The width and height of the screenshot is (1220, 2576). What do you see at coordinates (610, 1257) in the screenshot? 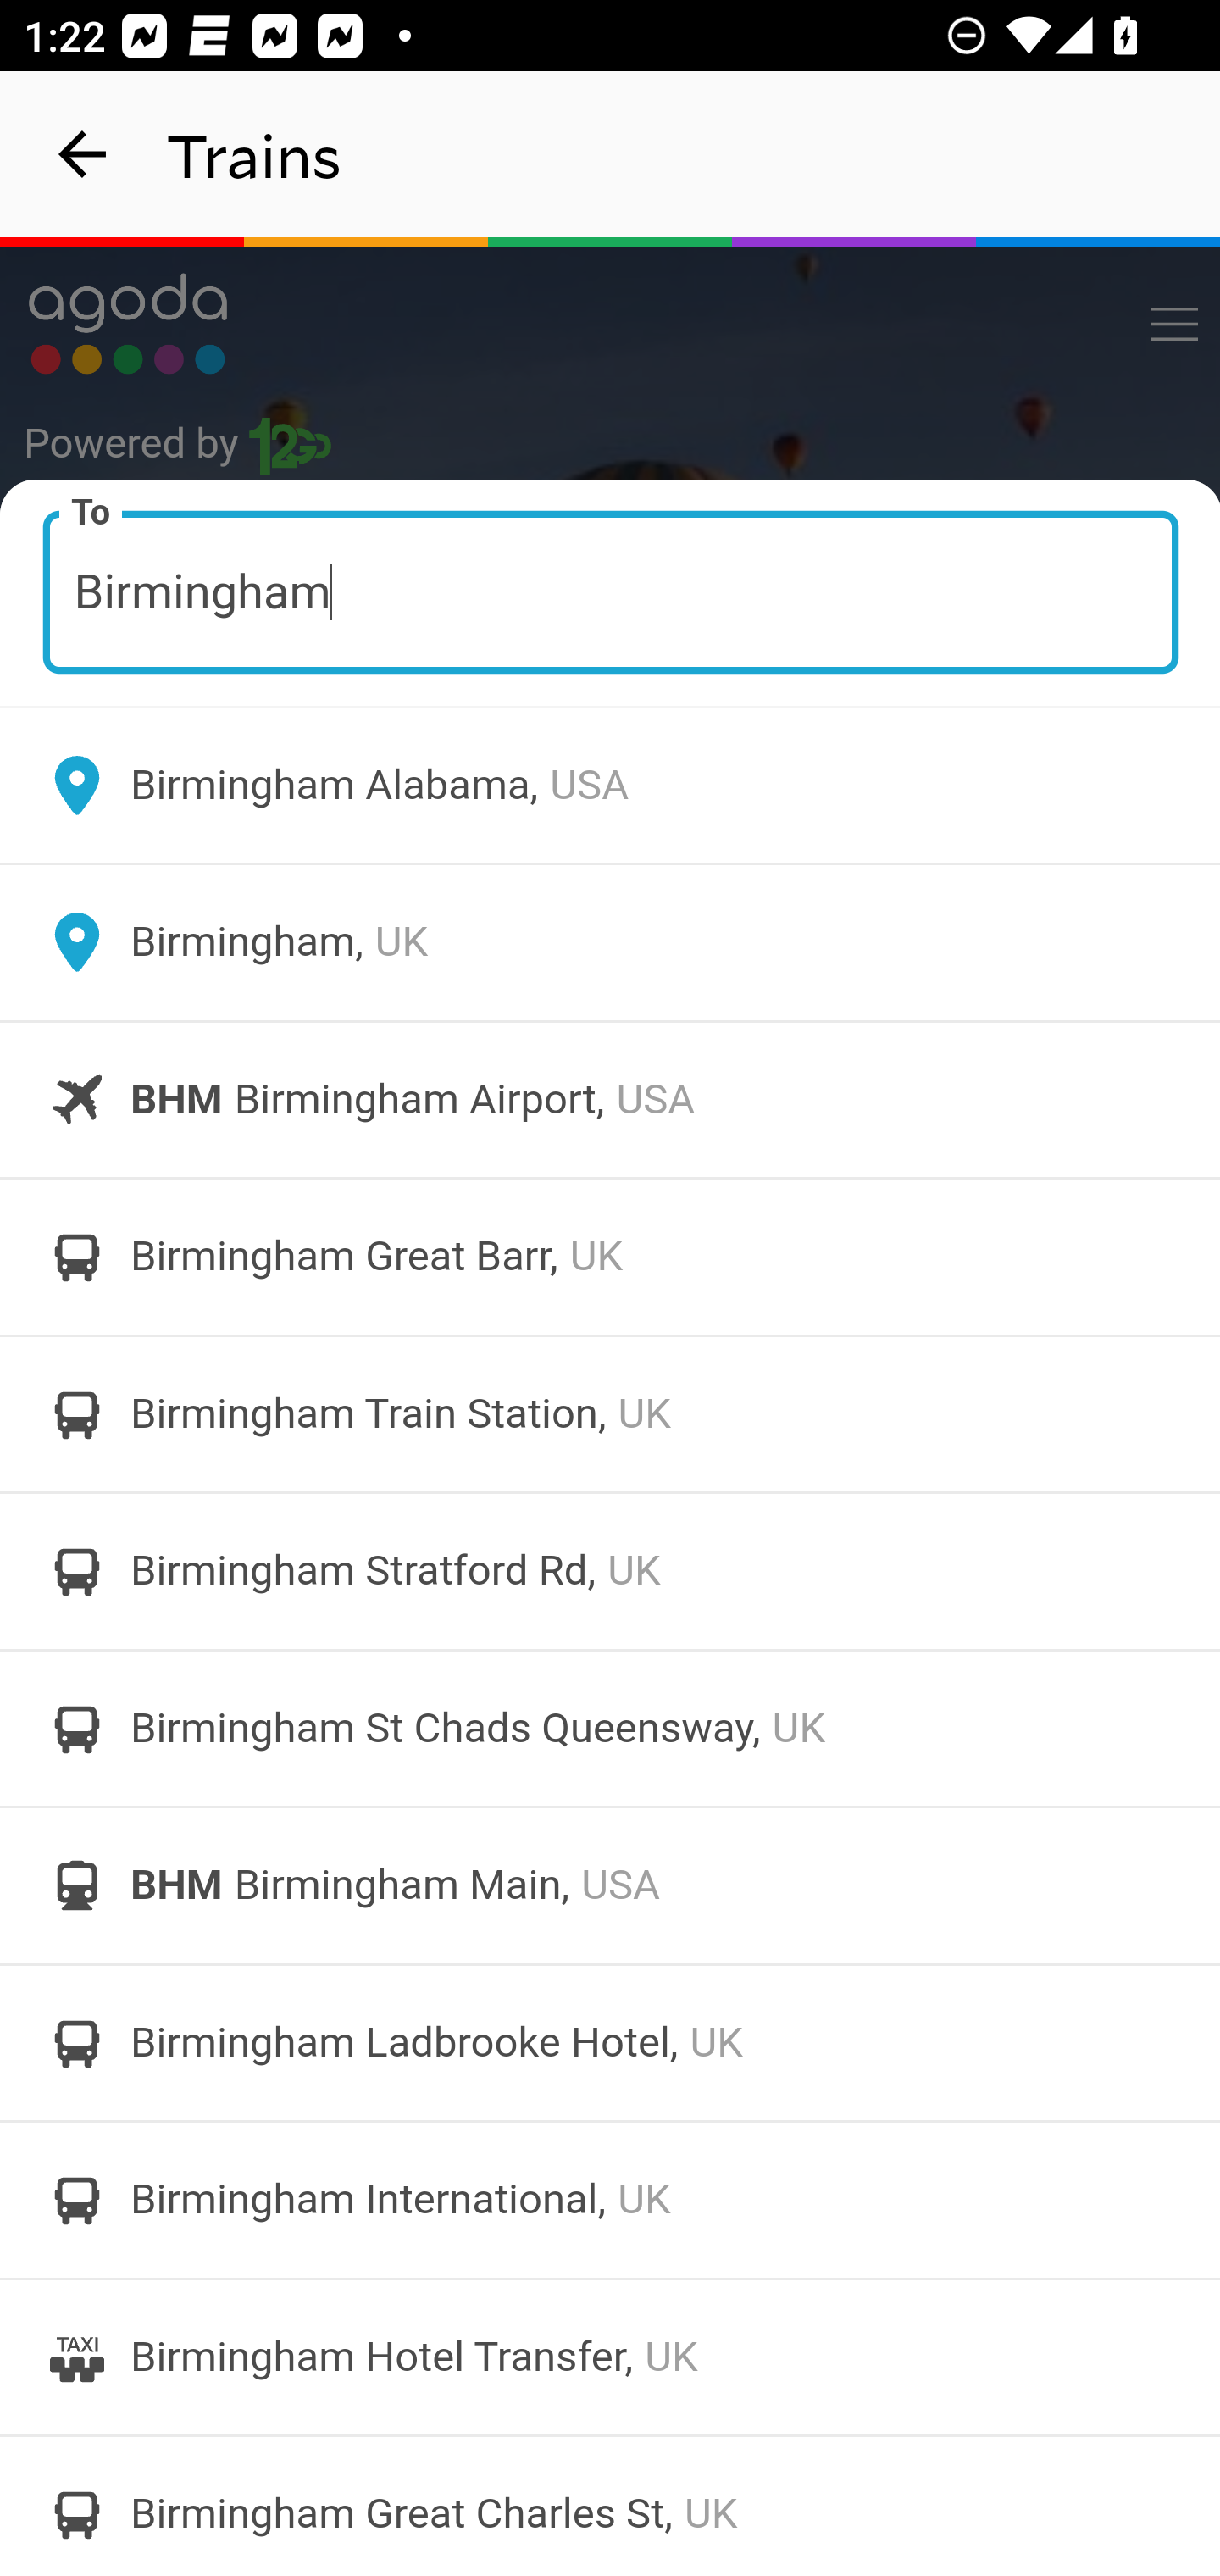
I see `Birmingham Great Barr,UK` at bounding box center [610, 1257].